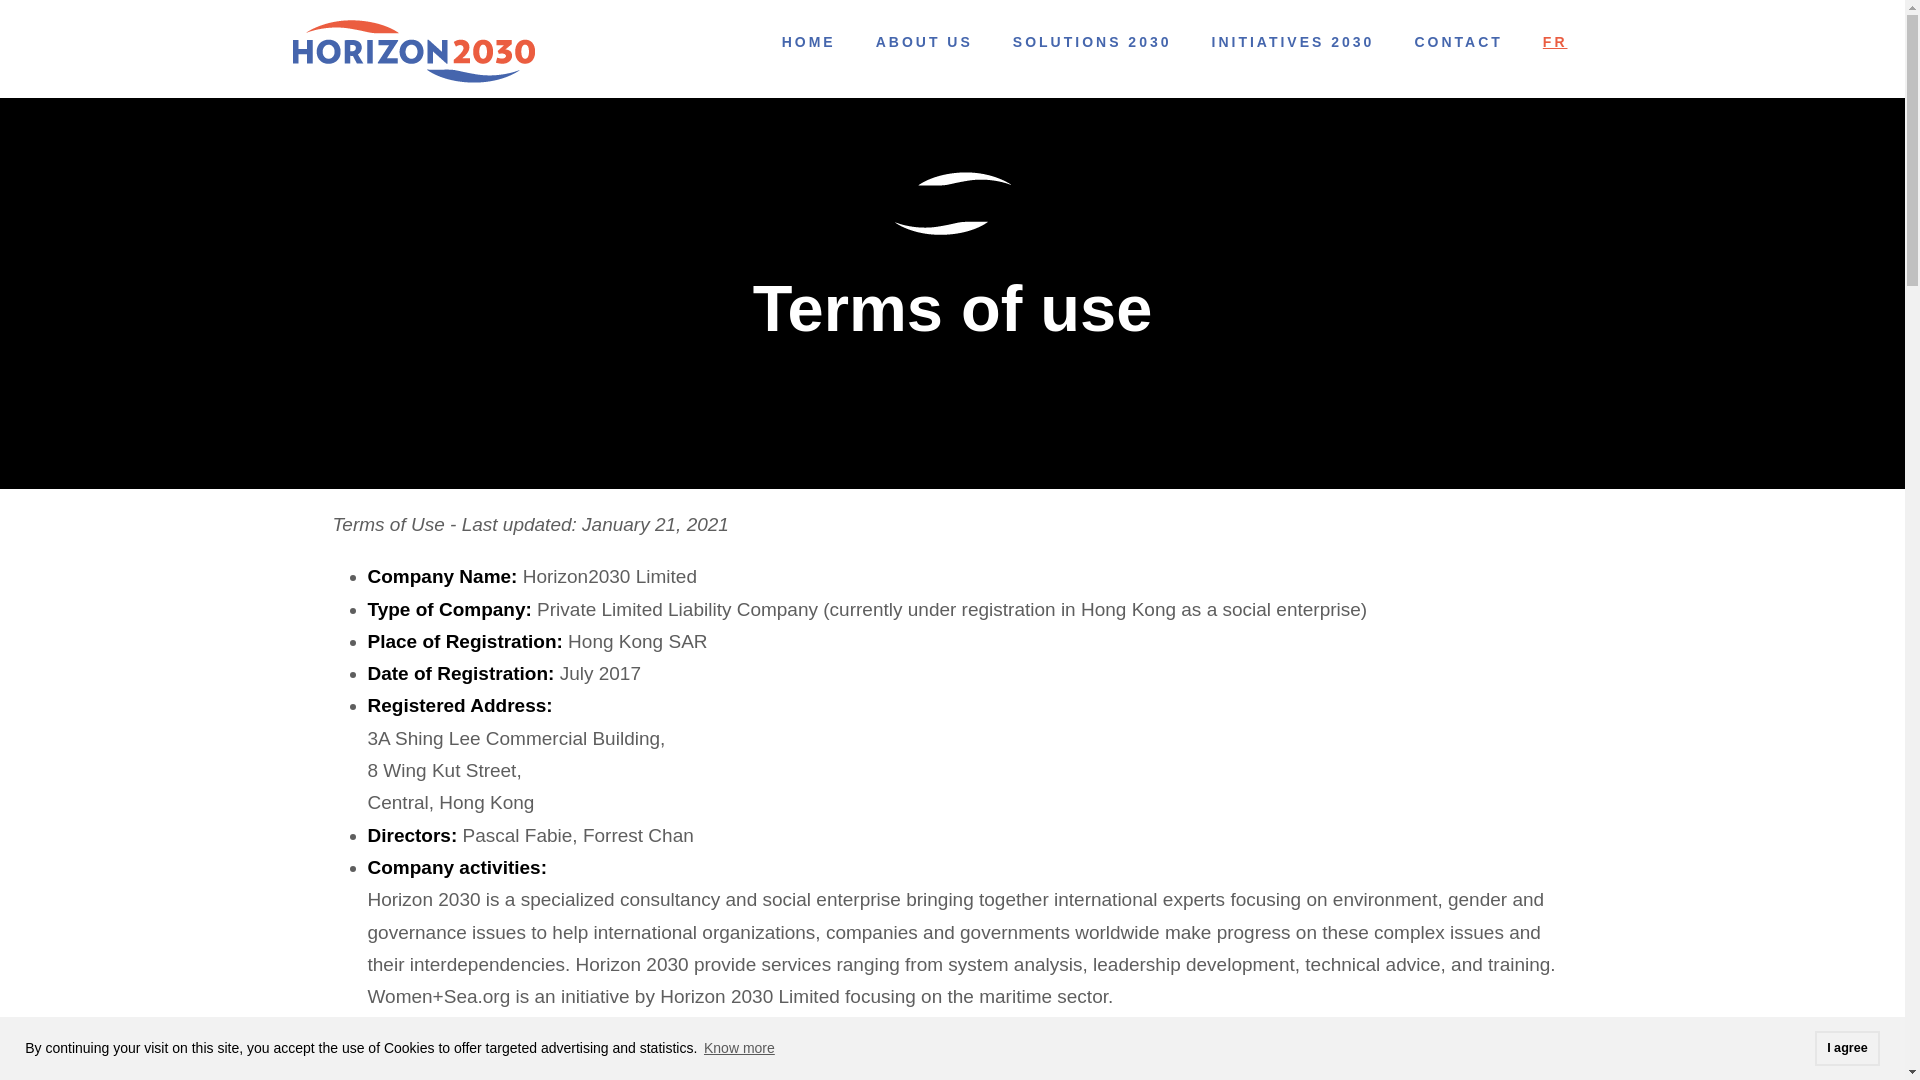 Image resolution: width=1920 pixels, height=1080 pixels. What do you see at coordinates (1092, 47) in the screenshot?
I see `SOLUTIONS 2030` at bounding box center [1092, 47].